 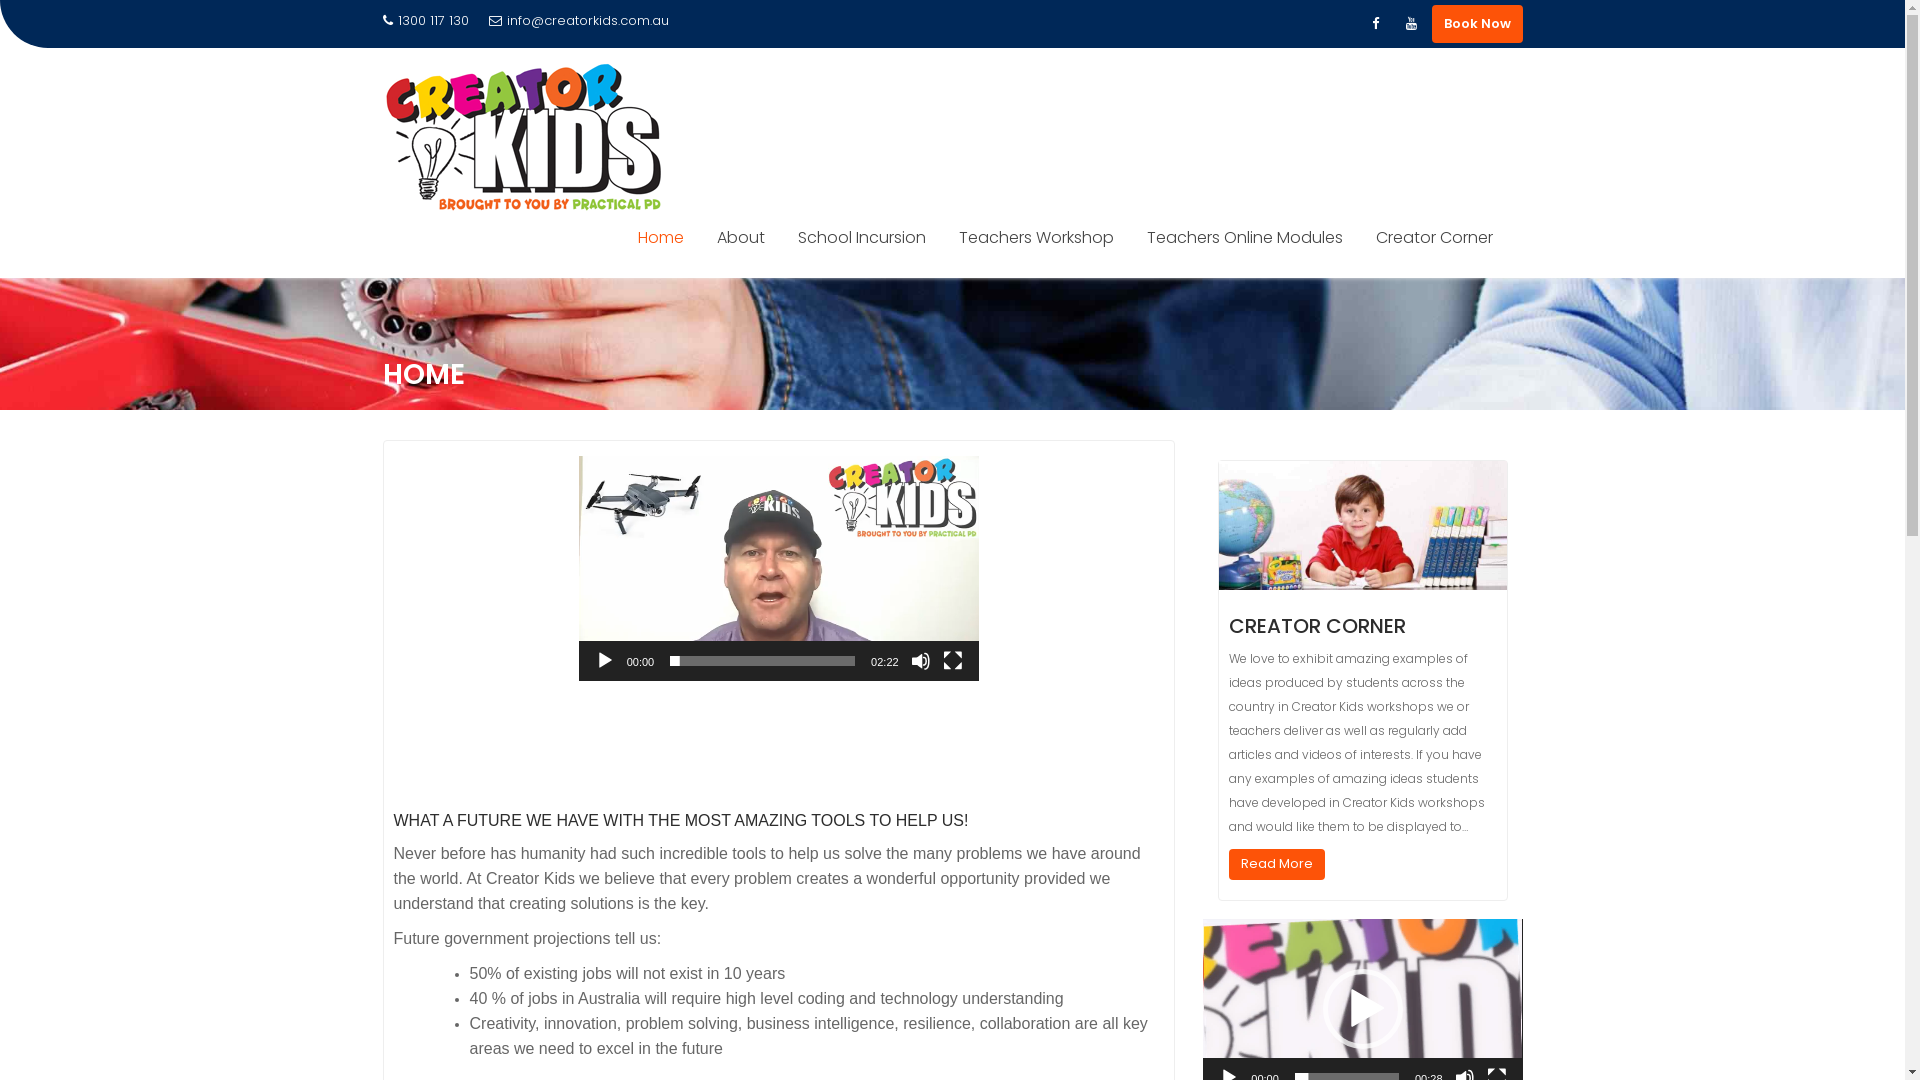 I want to click on Teachers Online Modules, so click(x=1245, y=238).